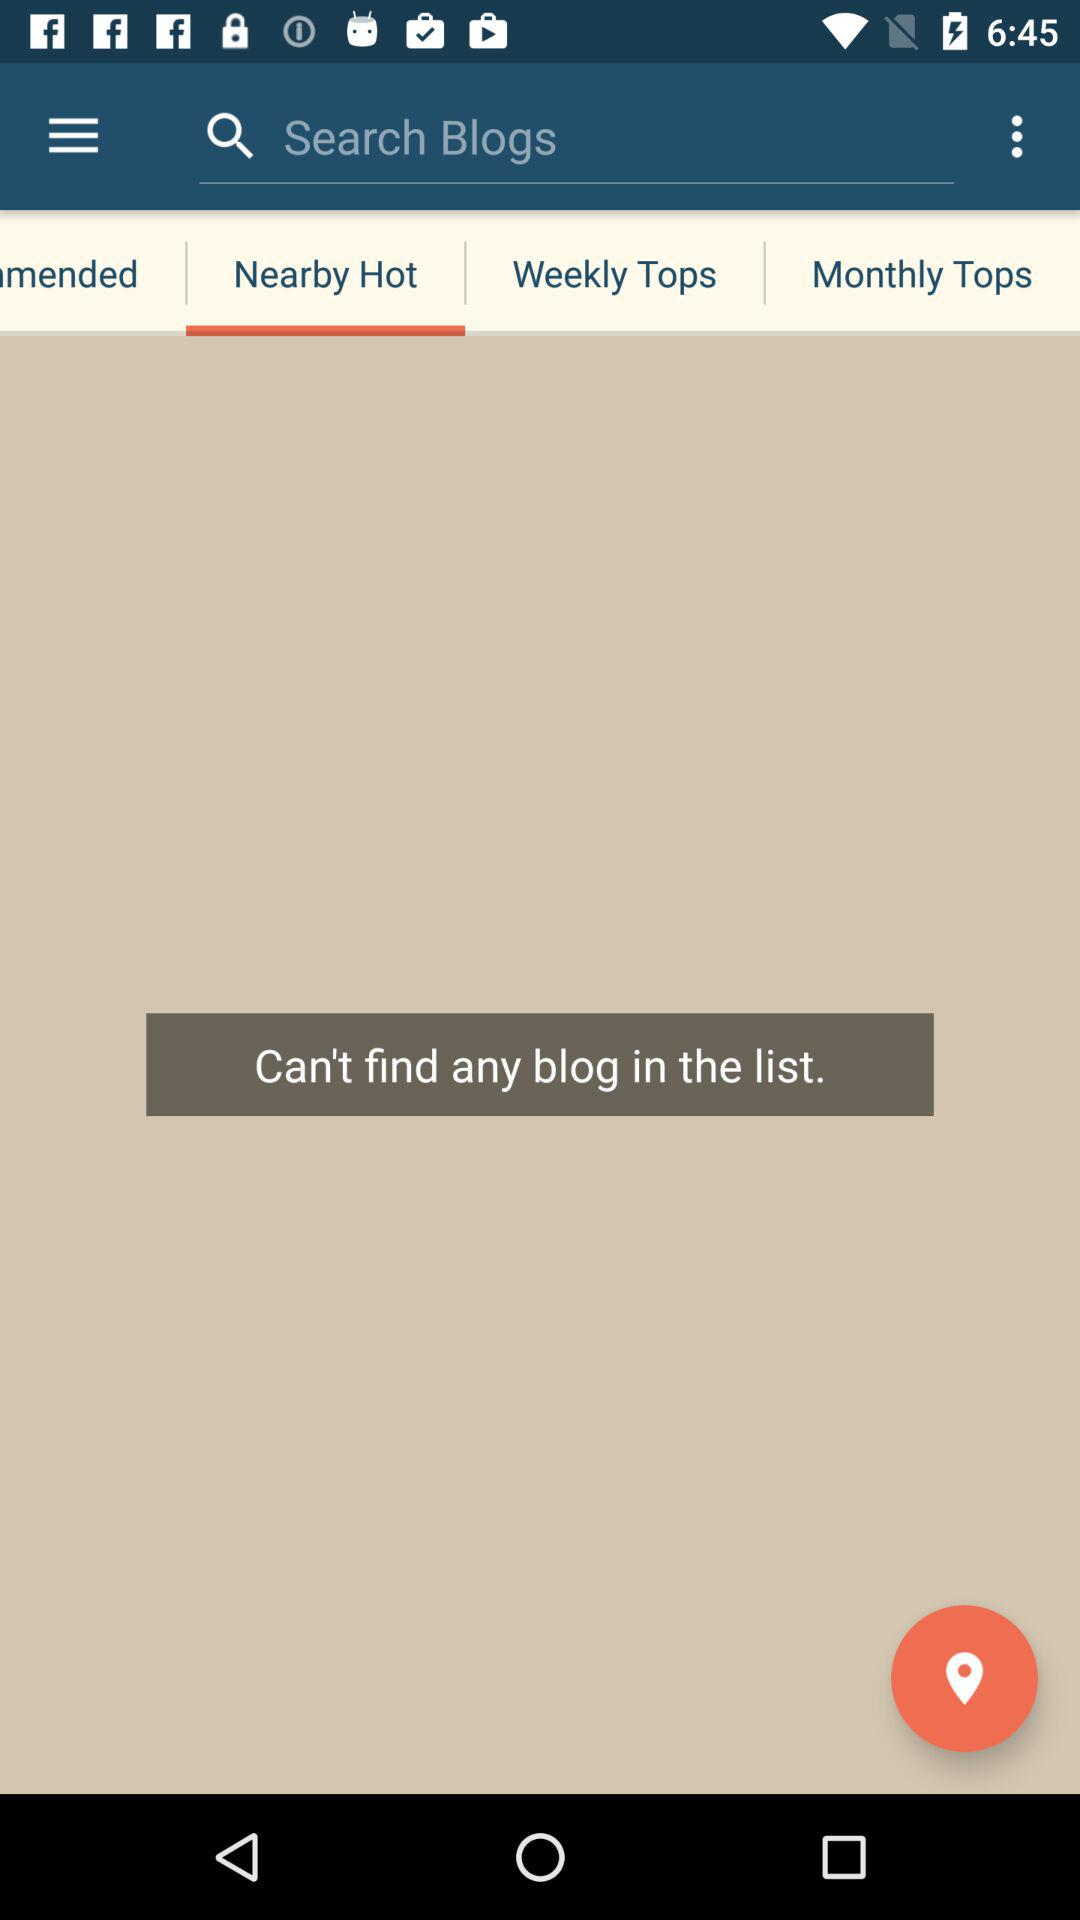  Describe the element at coordinates (325, 272) in the screenshot. I see `select nearby hot` at that location.